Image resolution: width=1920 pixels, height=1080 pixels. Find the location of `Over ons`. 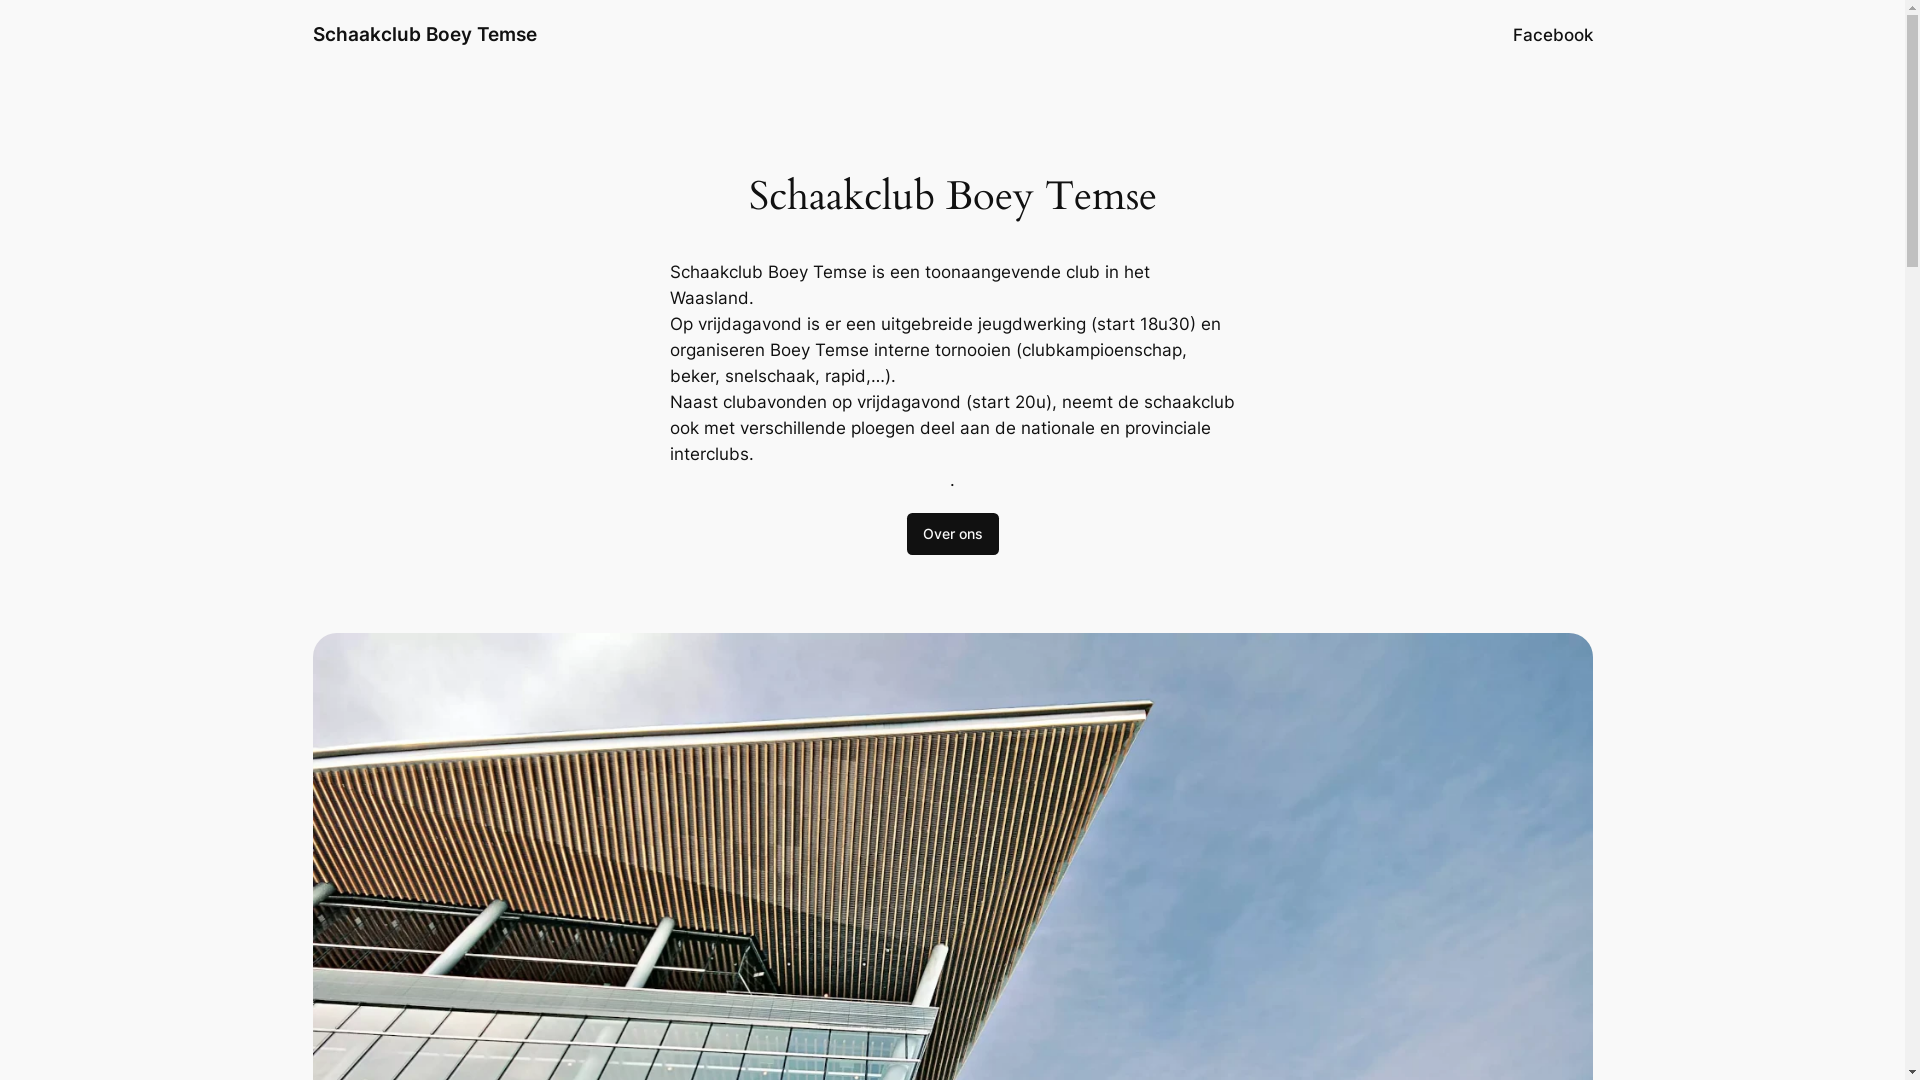

Over ons is located at coordinates (952, 534).